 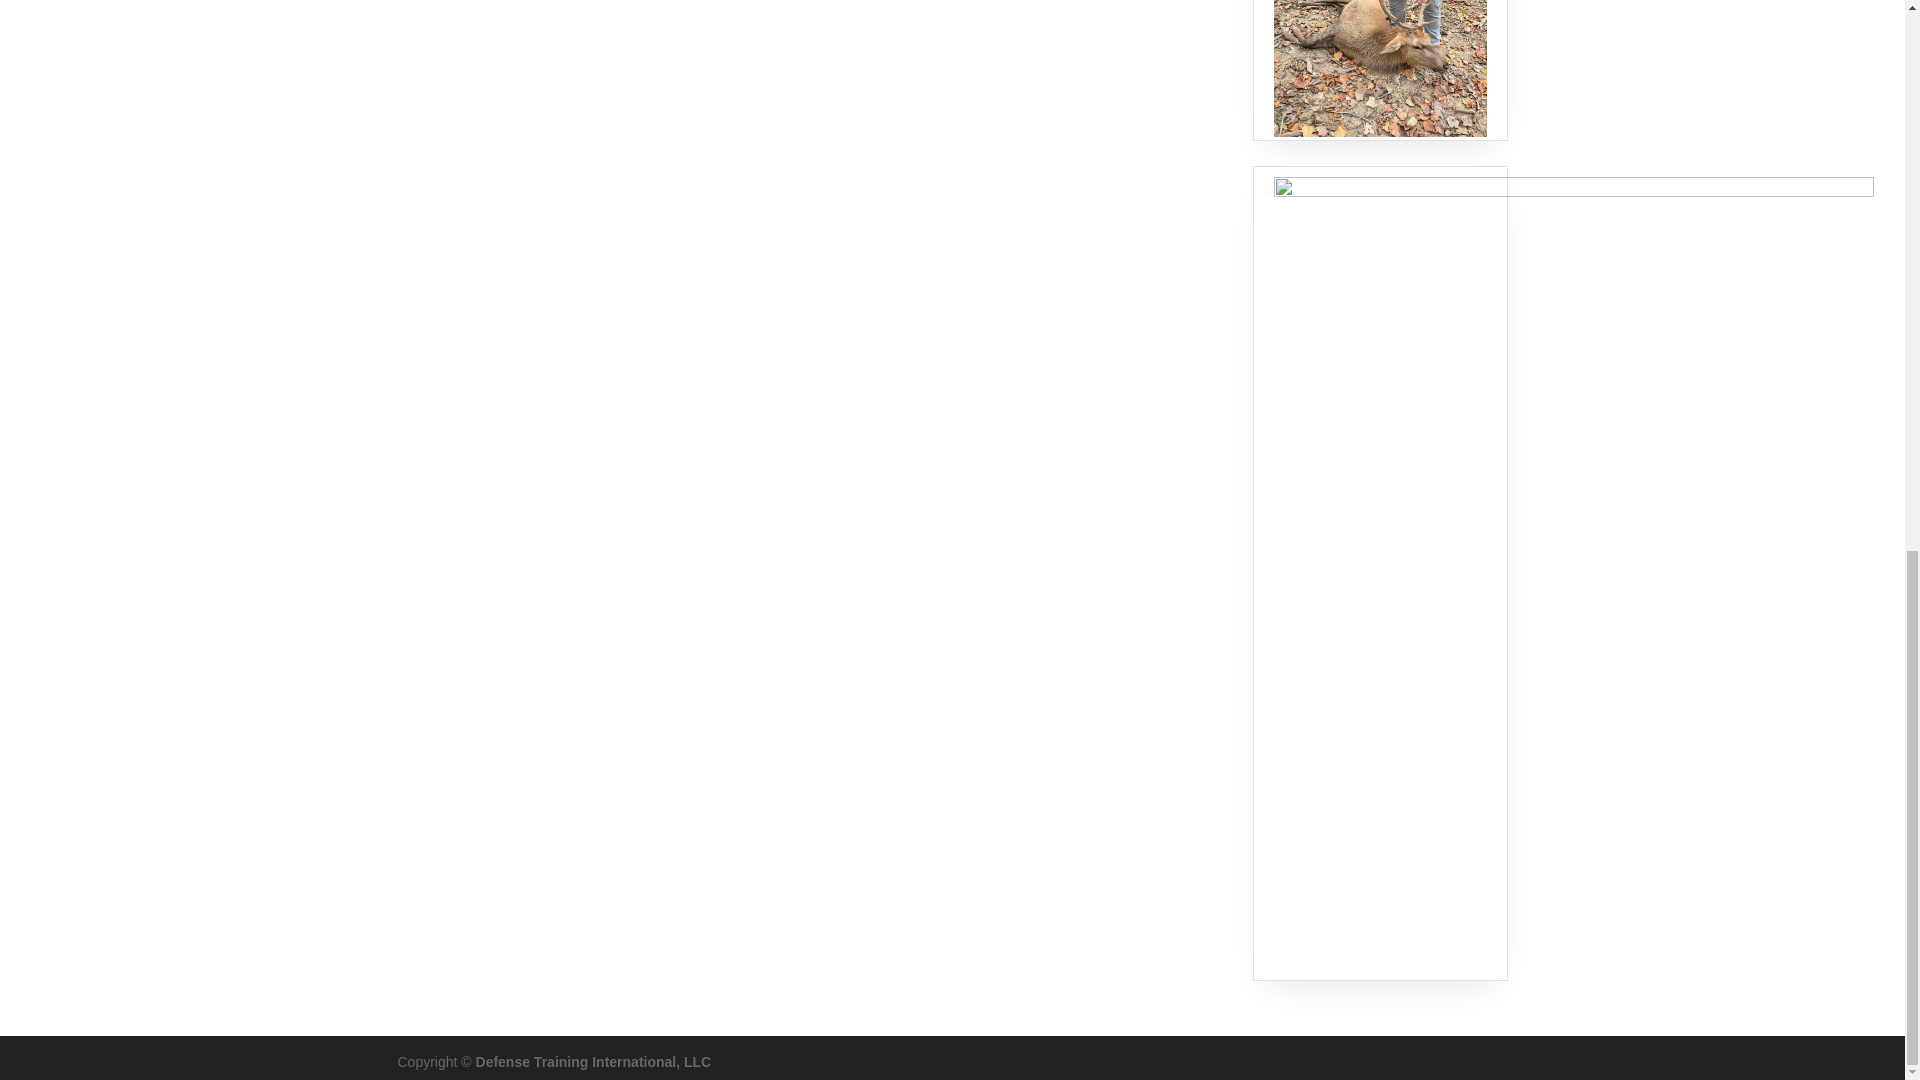 What do you see at coordinates (593, 1062) in the screenshot?
I see `Defense Training International, LLC` at bounding box center [593, 1062].